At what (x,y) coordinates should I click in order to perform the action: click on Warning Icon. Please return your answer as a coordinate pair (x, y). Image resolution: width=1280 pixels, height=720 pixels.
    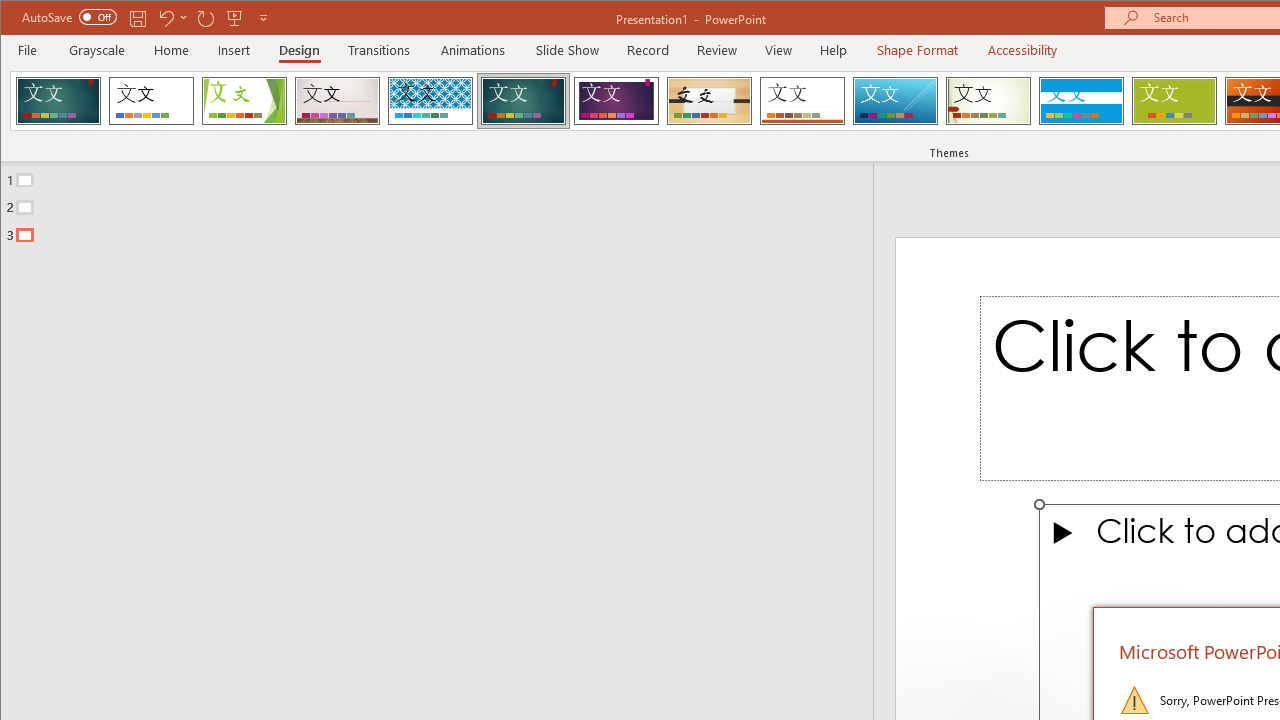
    Looking at the image, I should click on (1134, 700).